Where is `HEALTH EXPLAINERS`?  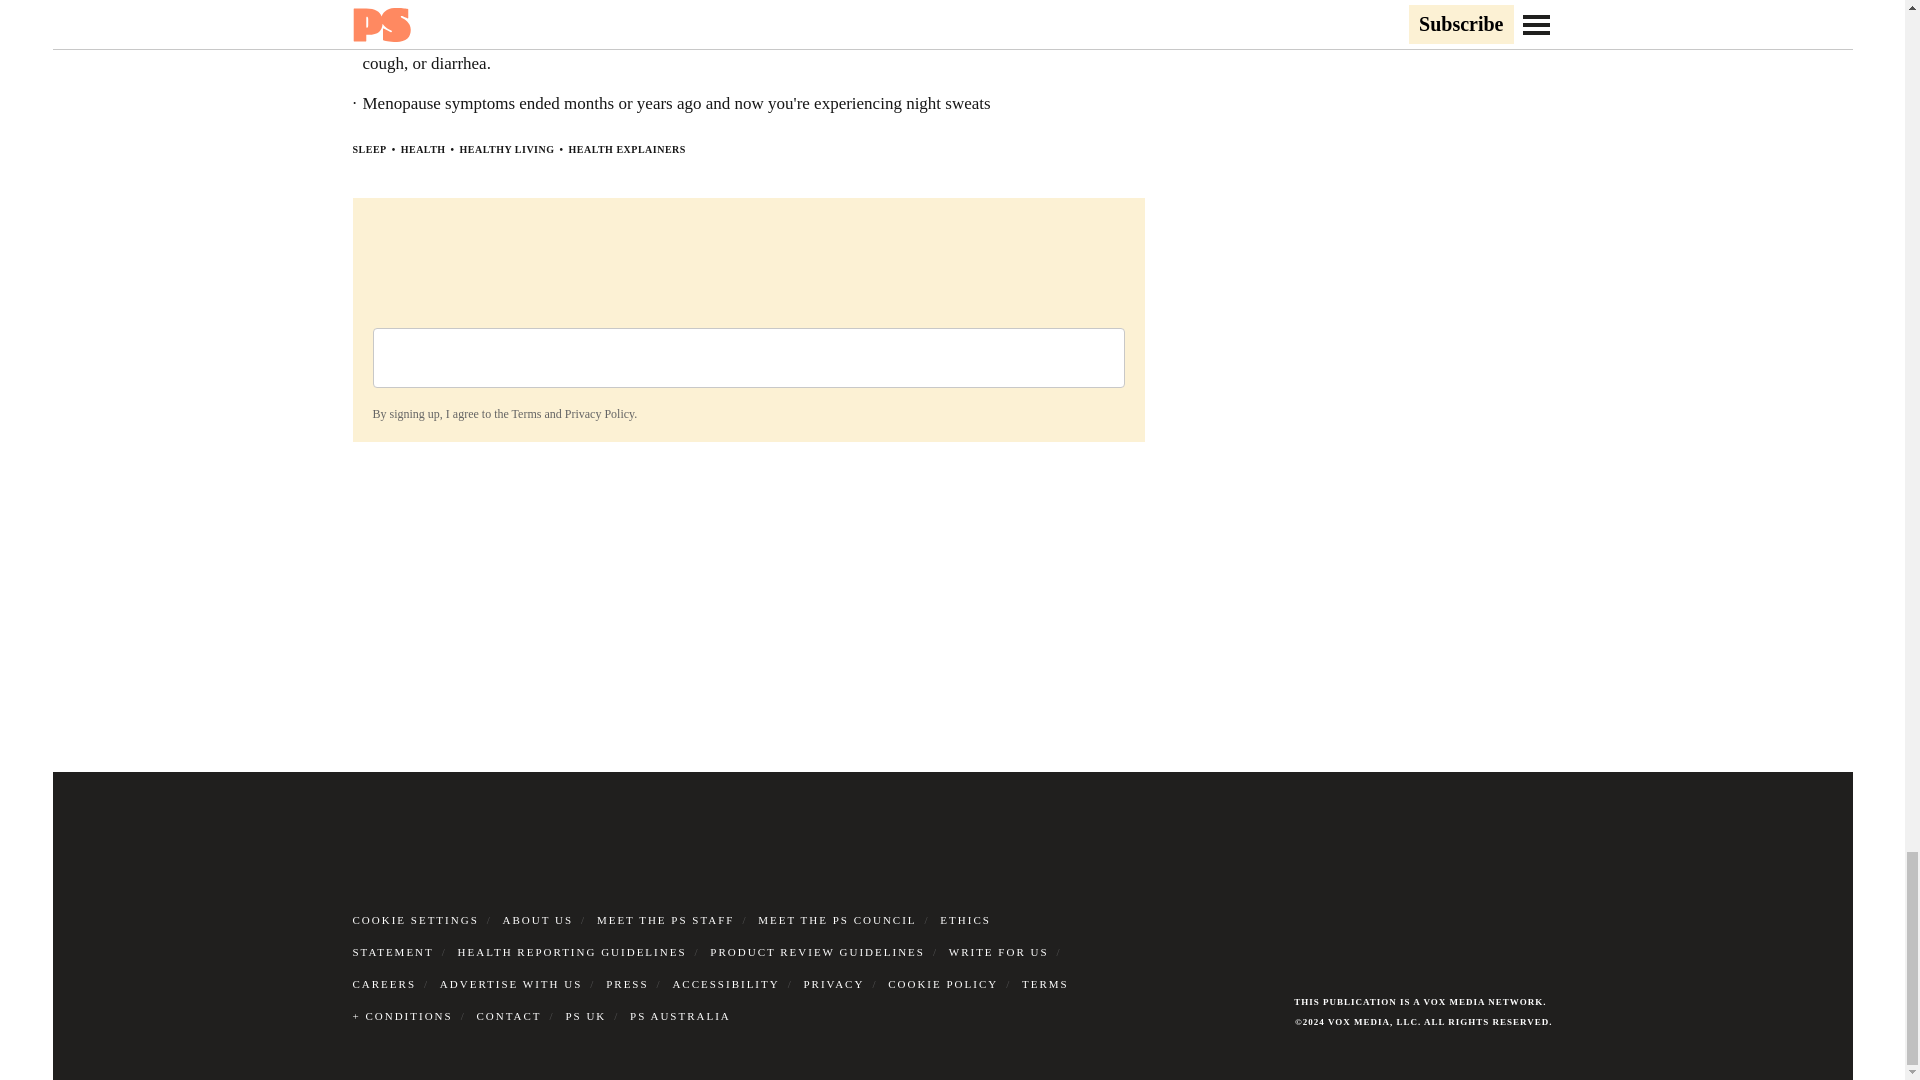
HEALTH EXPLAINERS is located at coordinates (626, 149).